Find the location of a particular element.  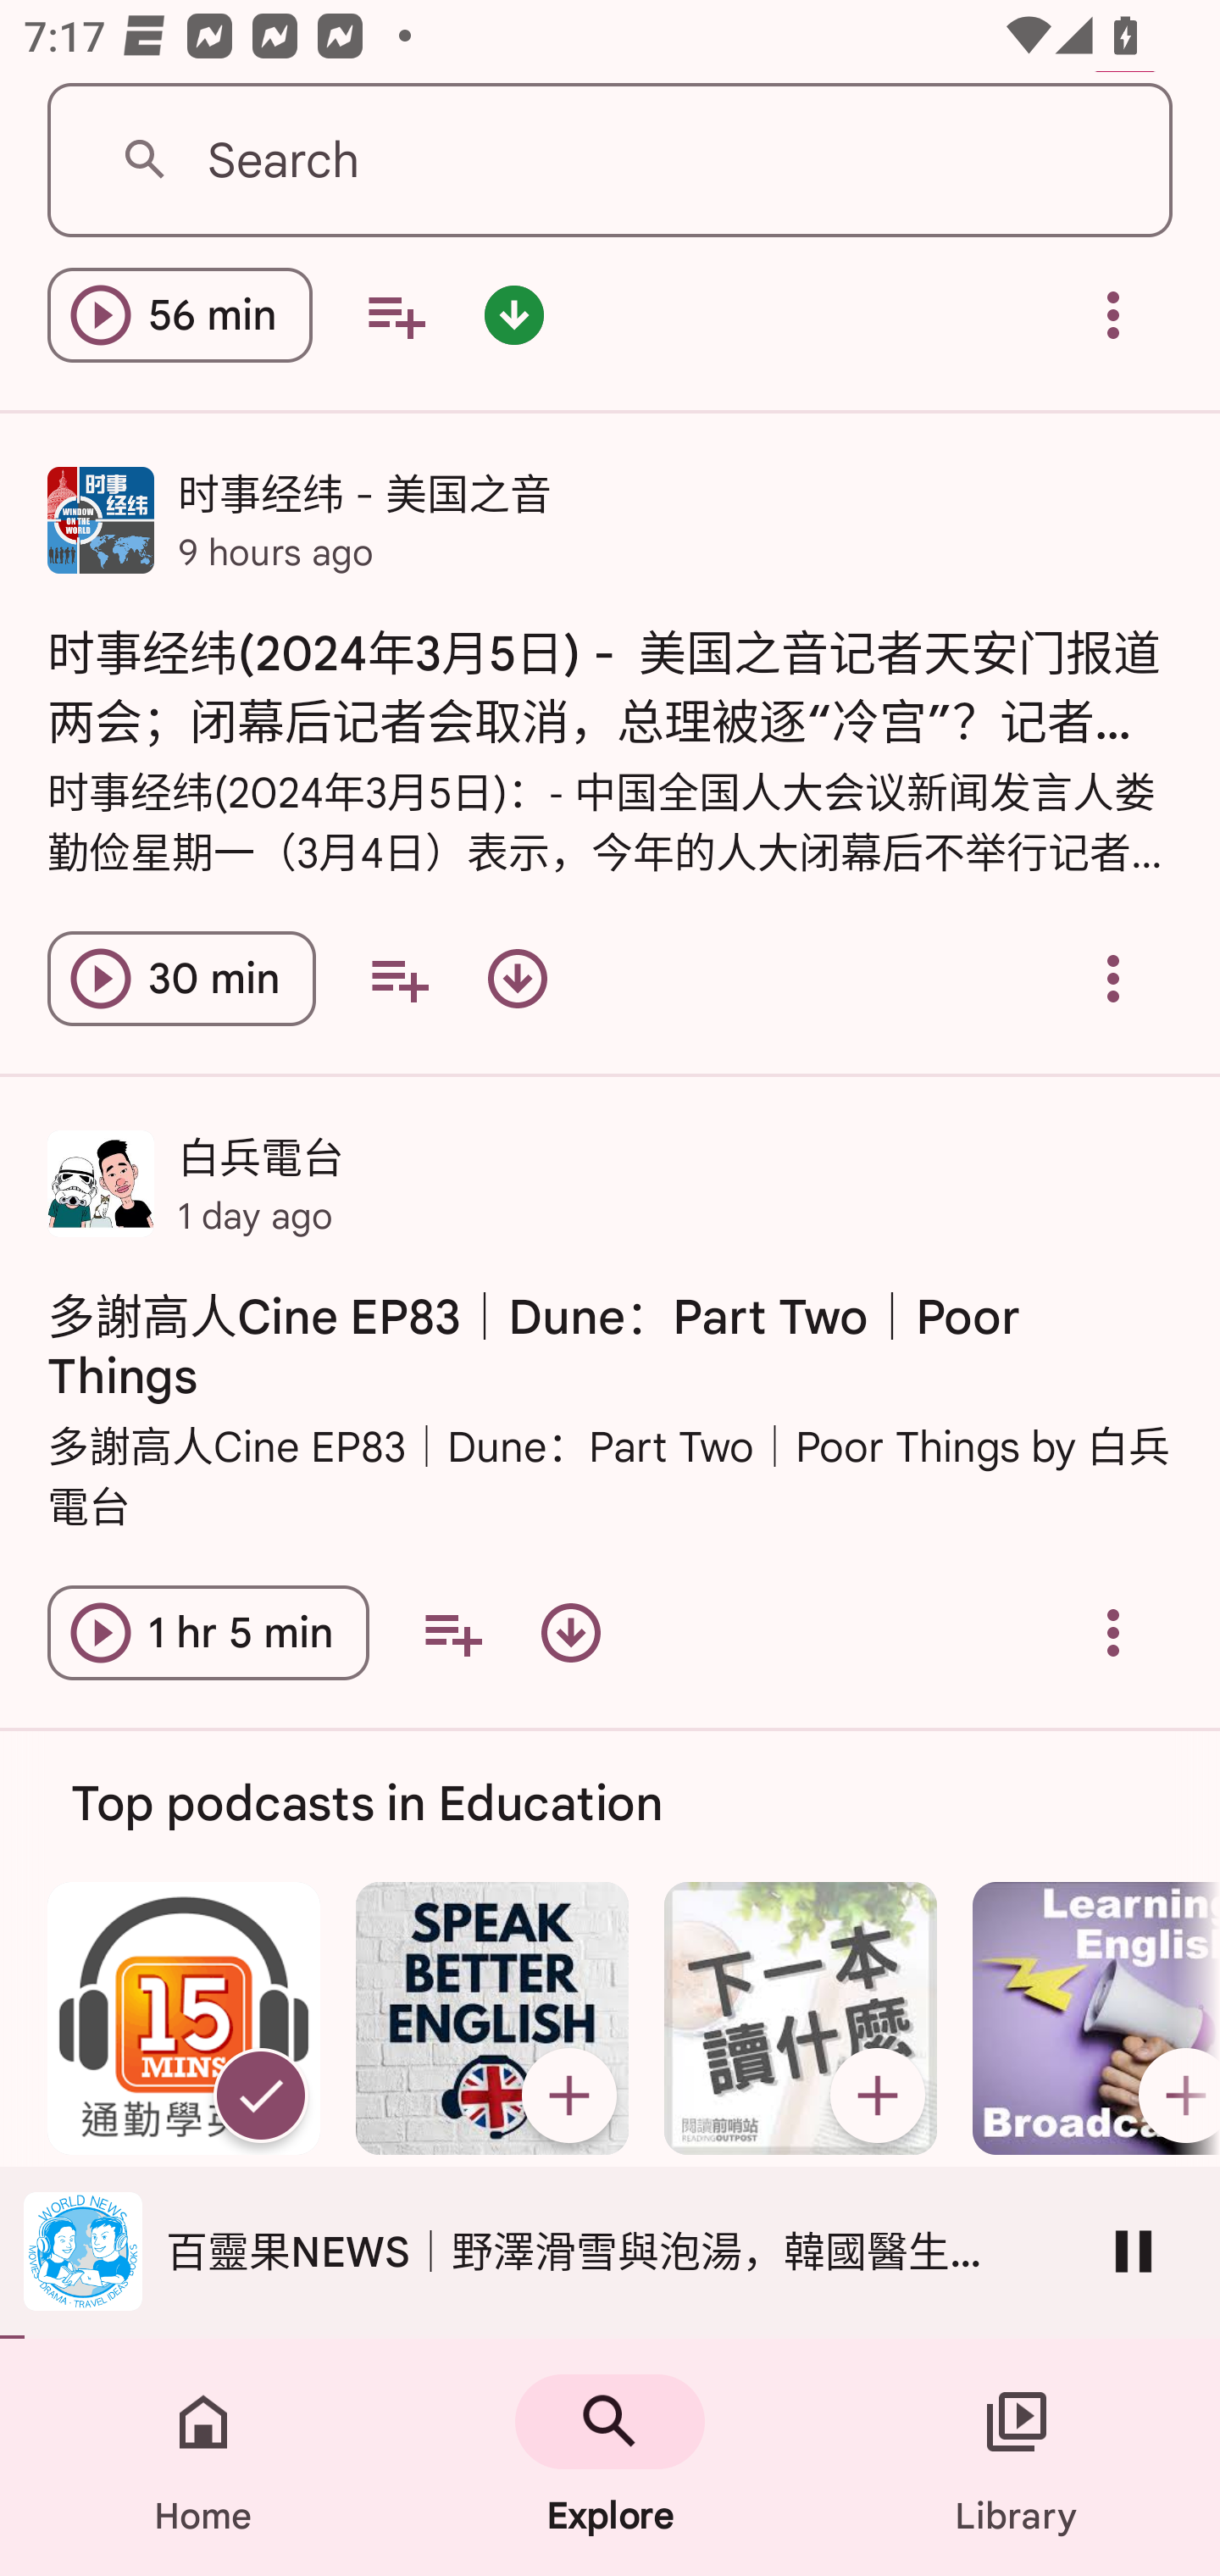

Play episode EP200 溝通無效！！！ 56 min is located at coordinates (180, 318).